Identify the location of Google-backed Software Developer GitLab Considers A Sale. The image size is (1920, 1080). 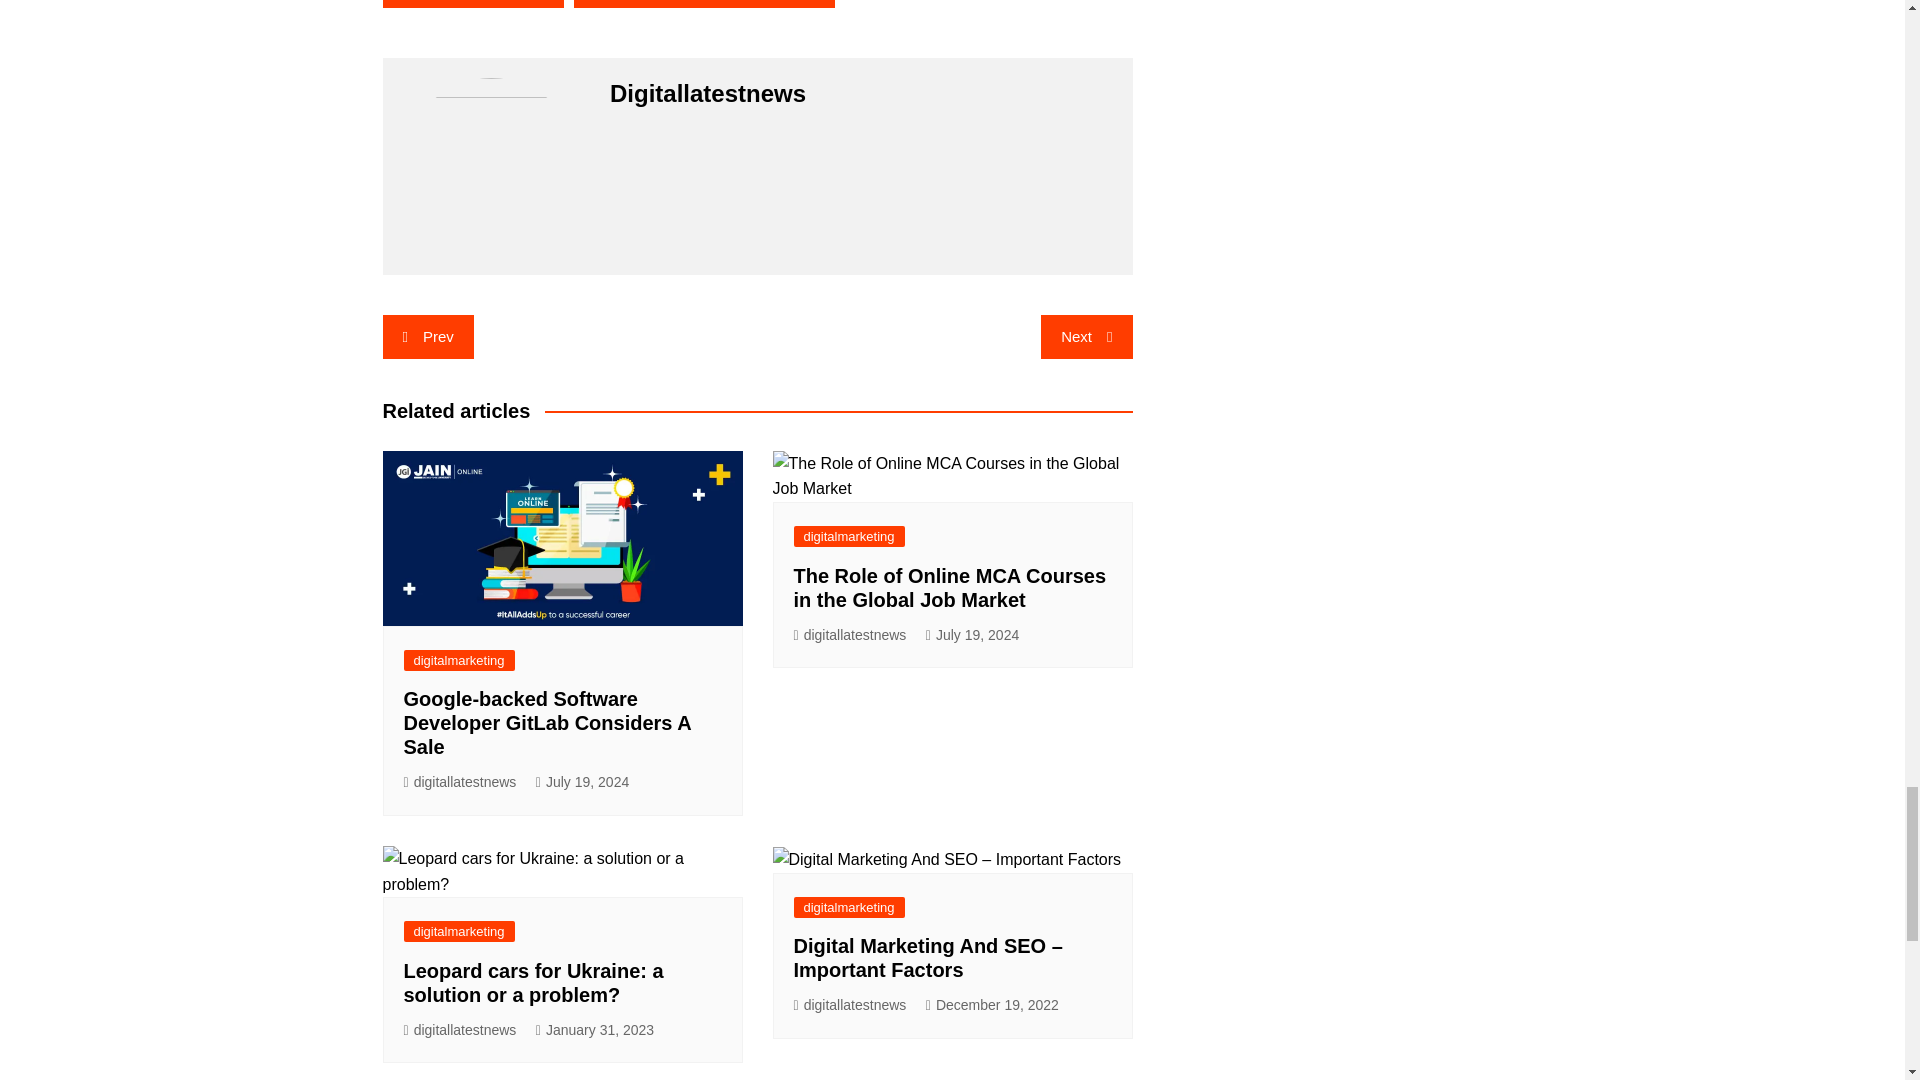
(547, 722).